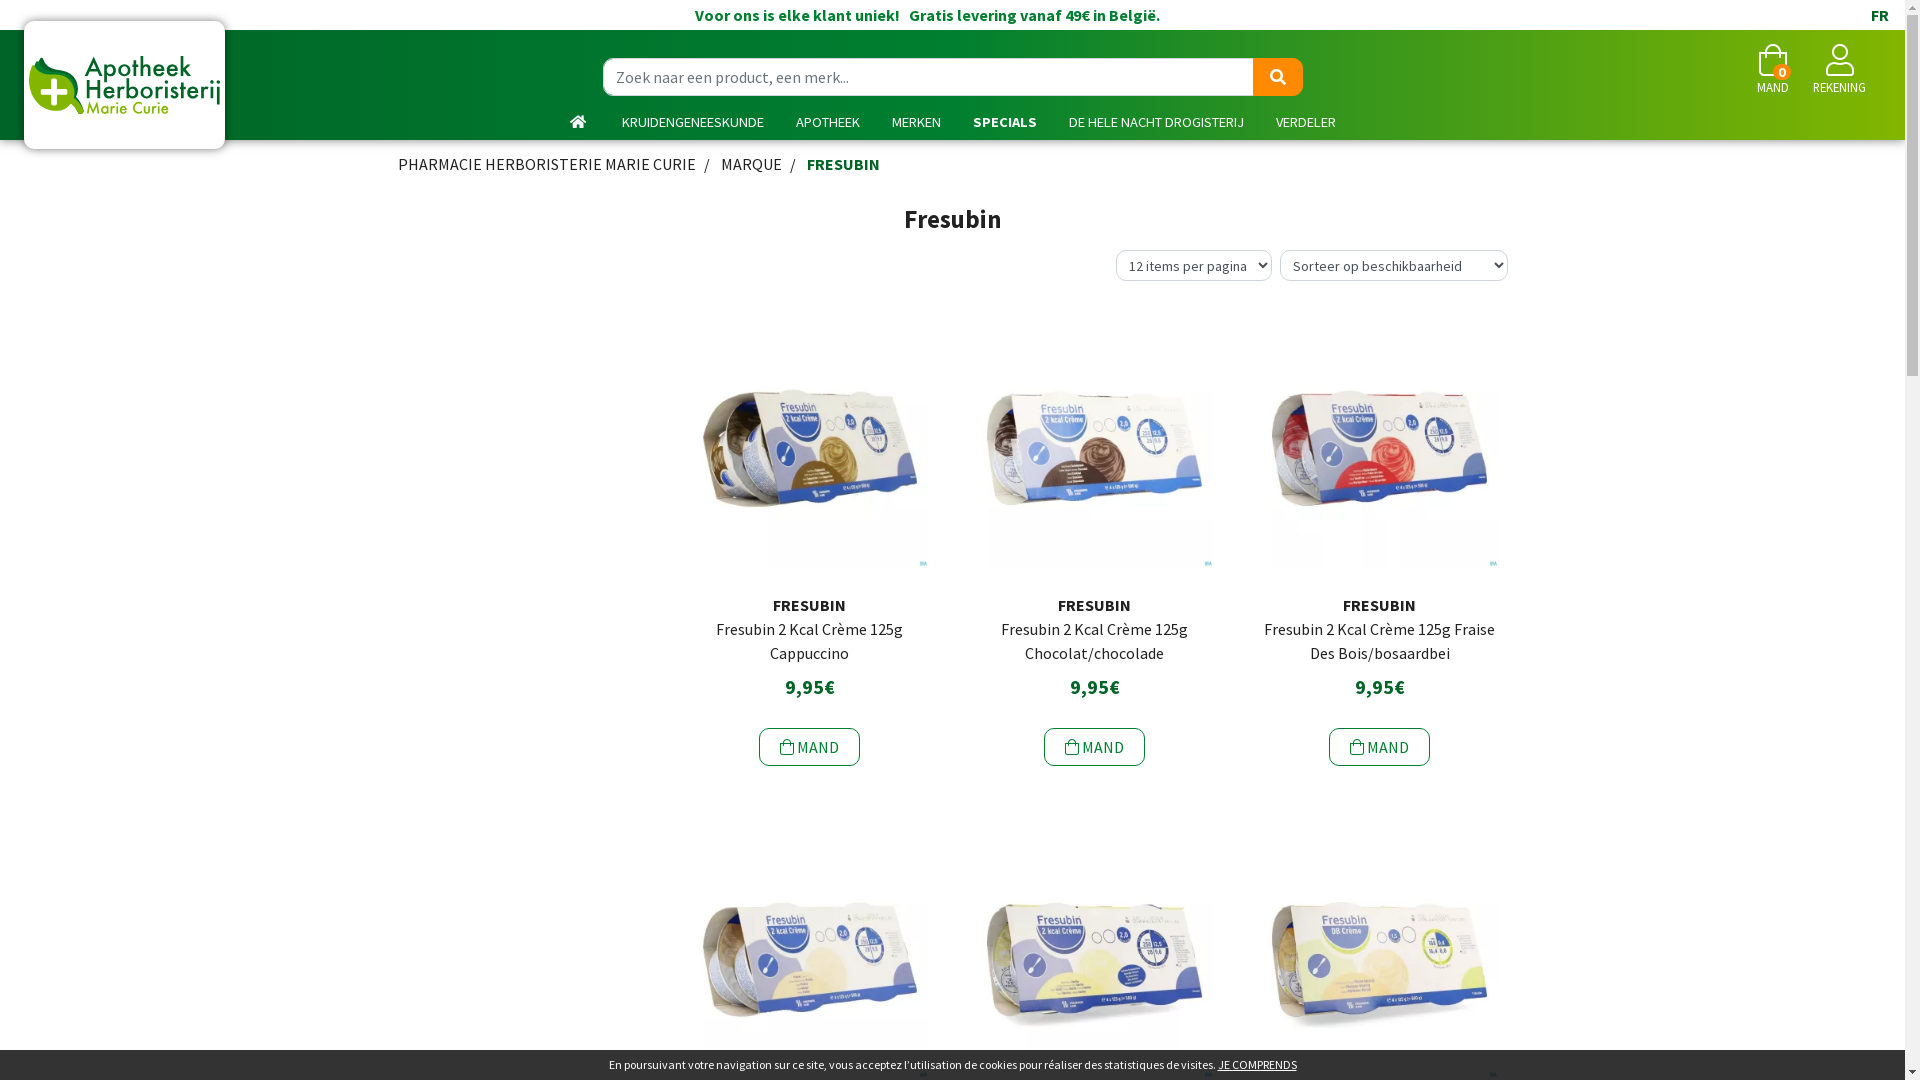  What do you see at coordinates (1840, 70) in the screenshot?
I see `REKENING` at bounding box center [1840, 70].